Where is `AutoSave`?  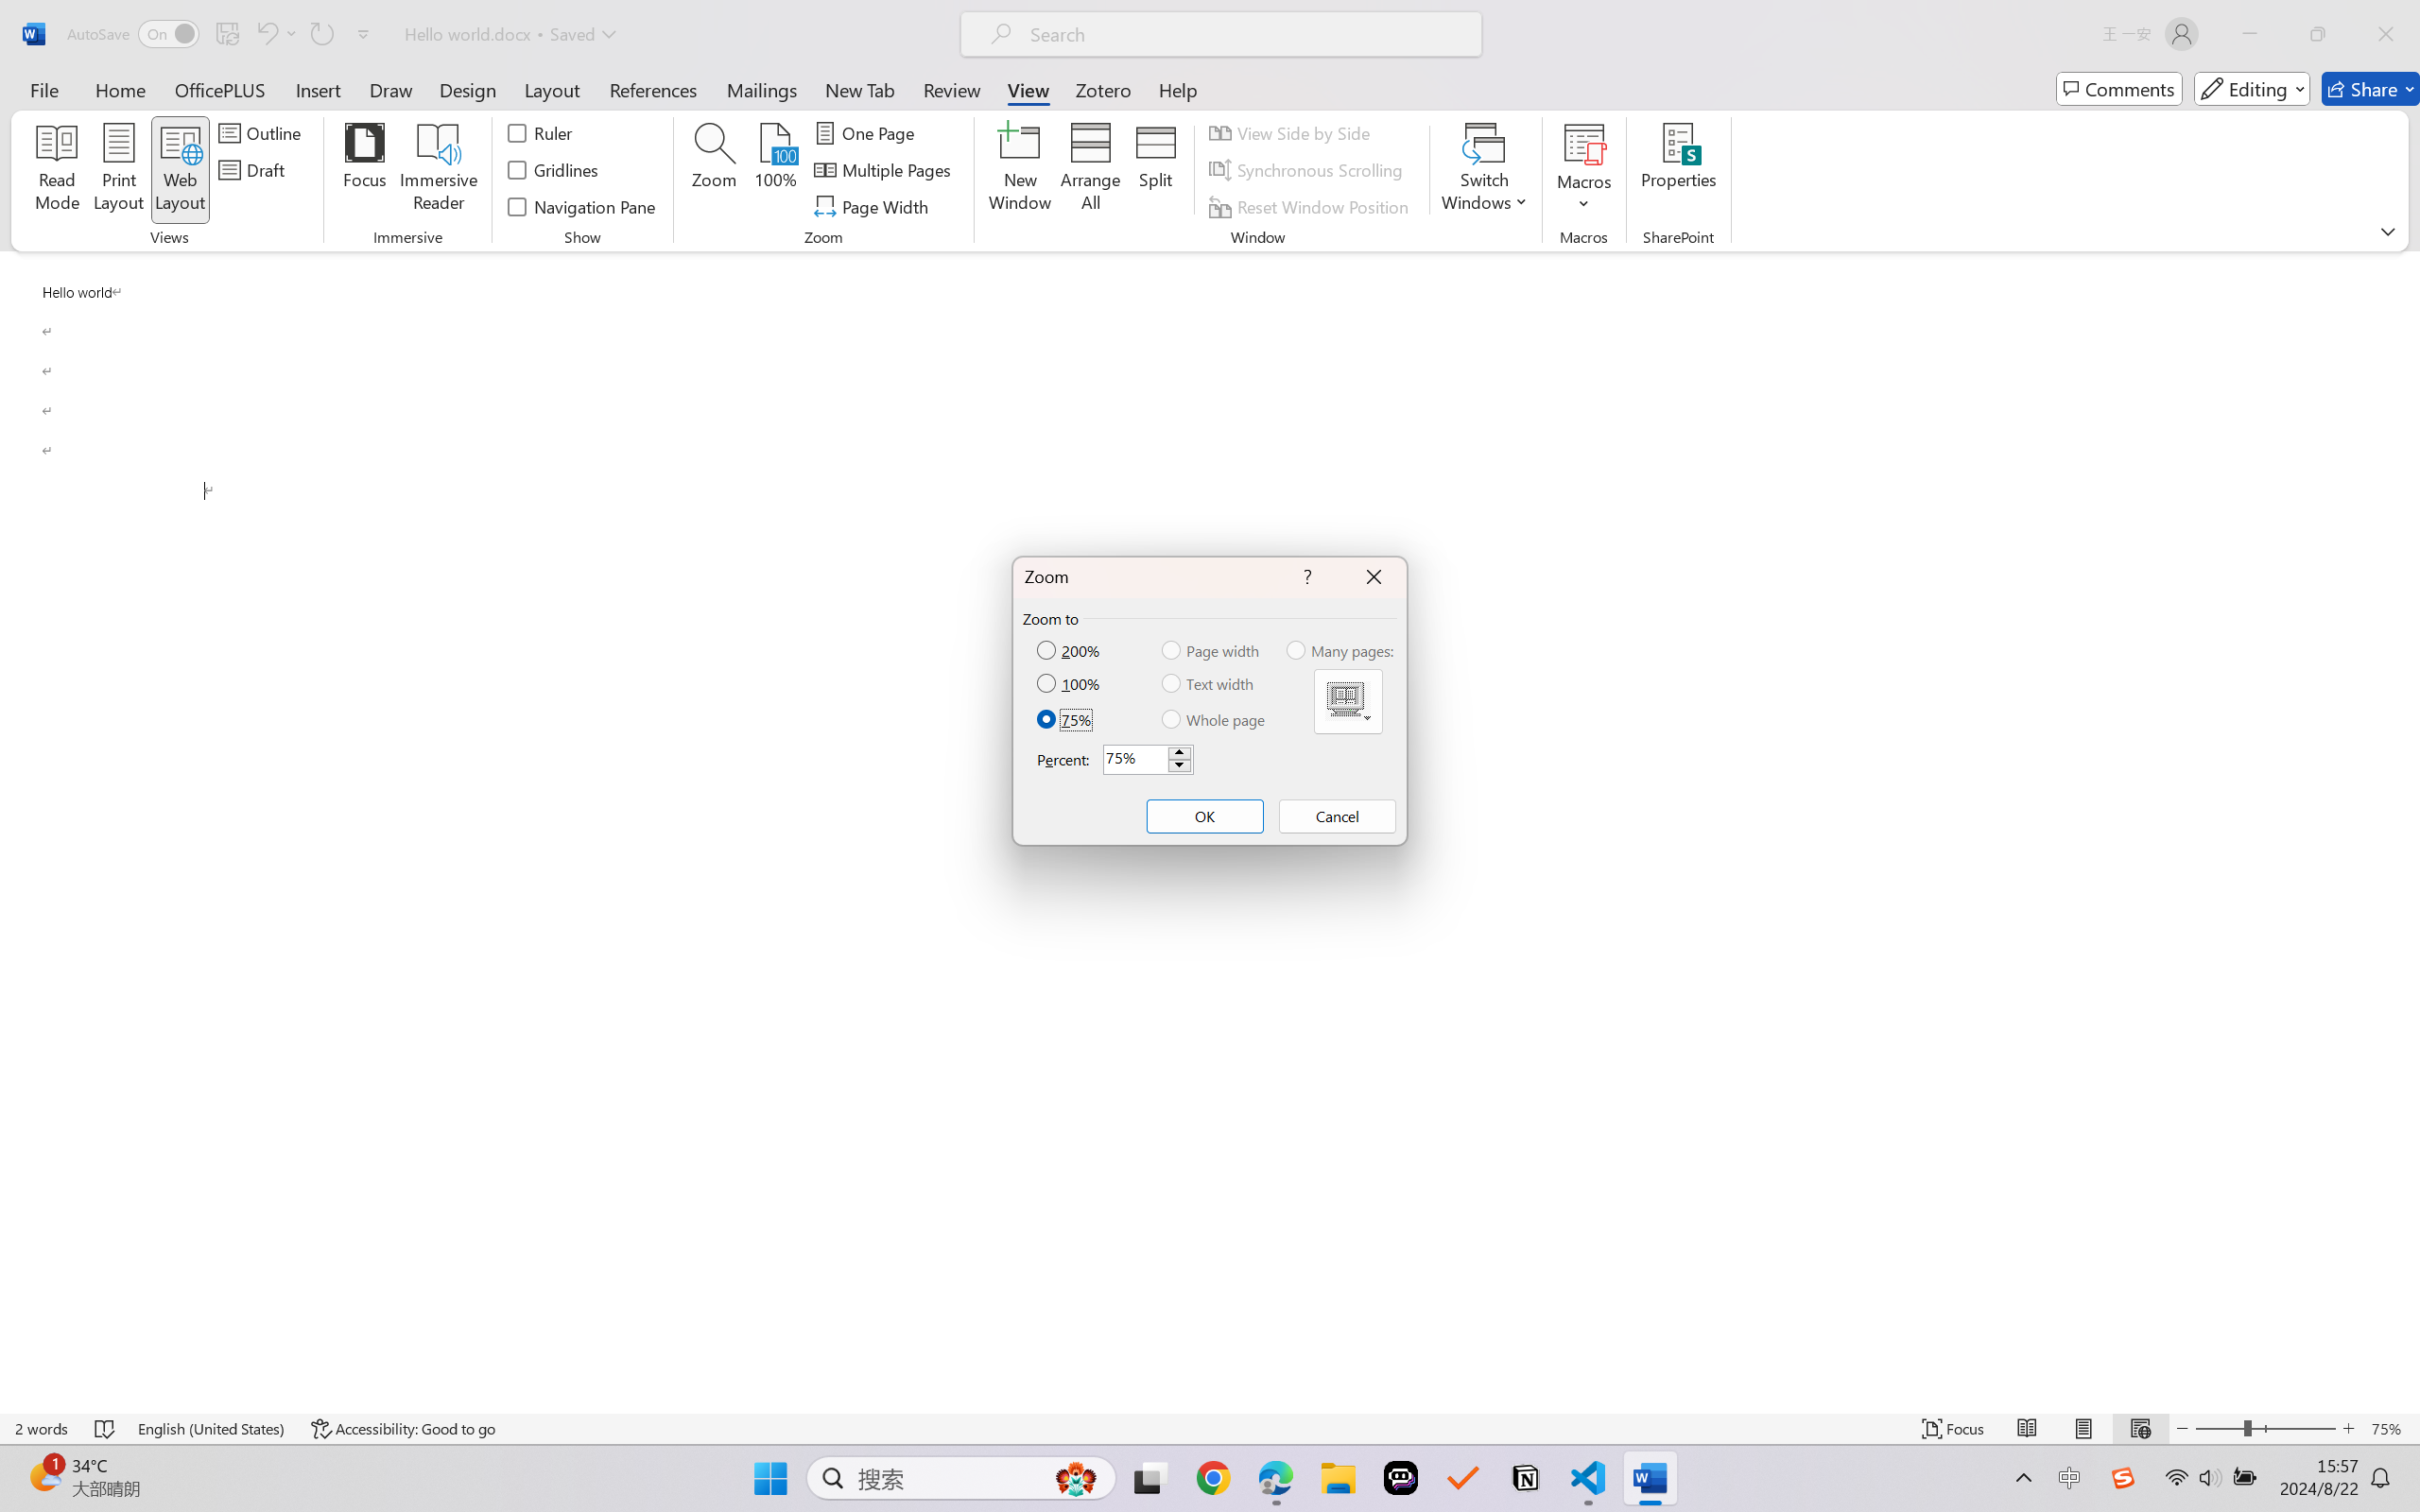
AutoSave is located at coordinates (134, 34).